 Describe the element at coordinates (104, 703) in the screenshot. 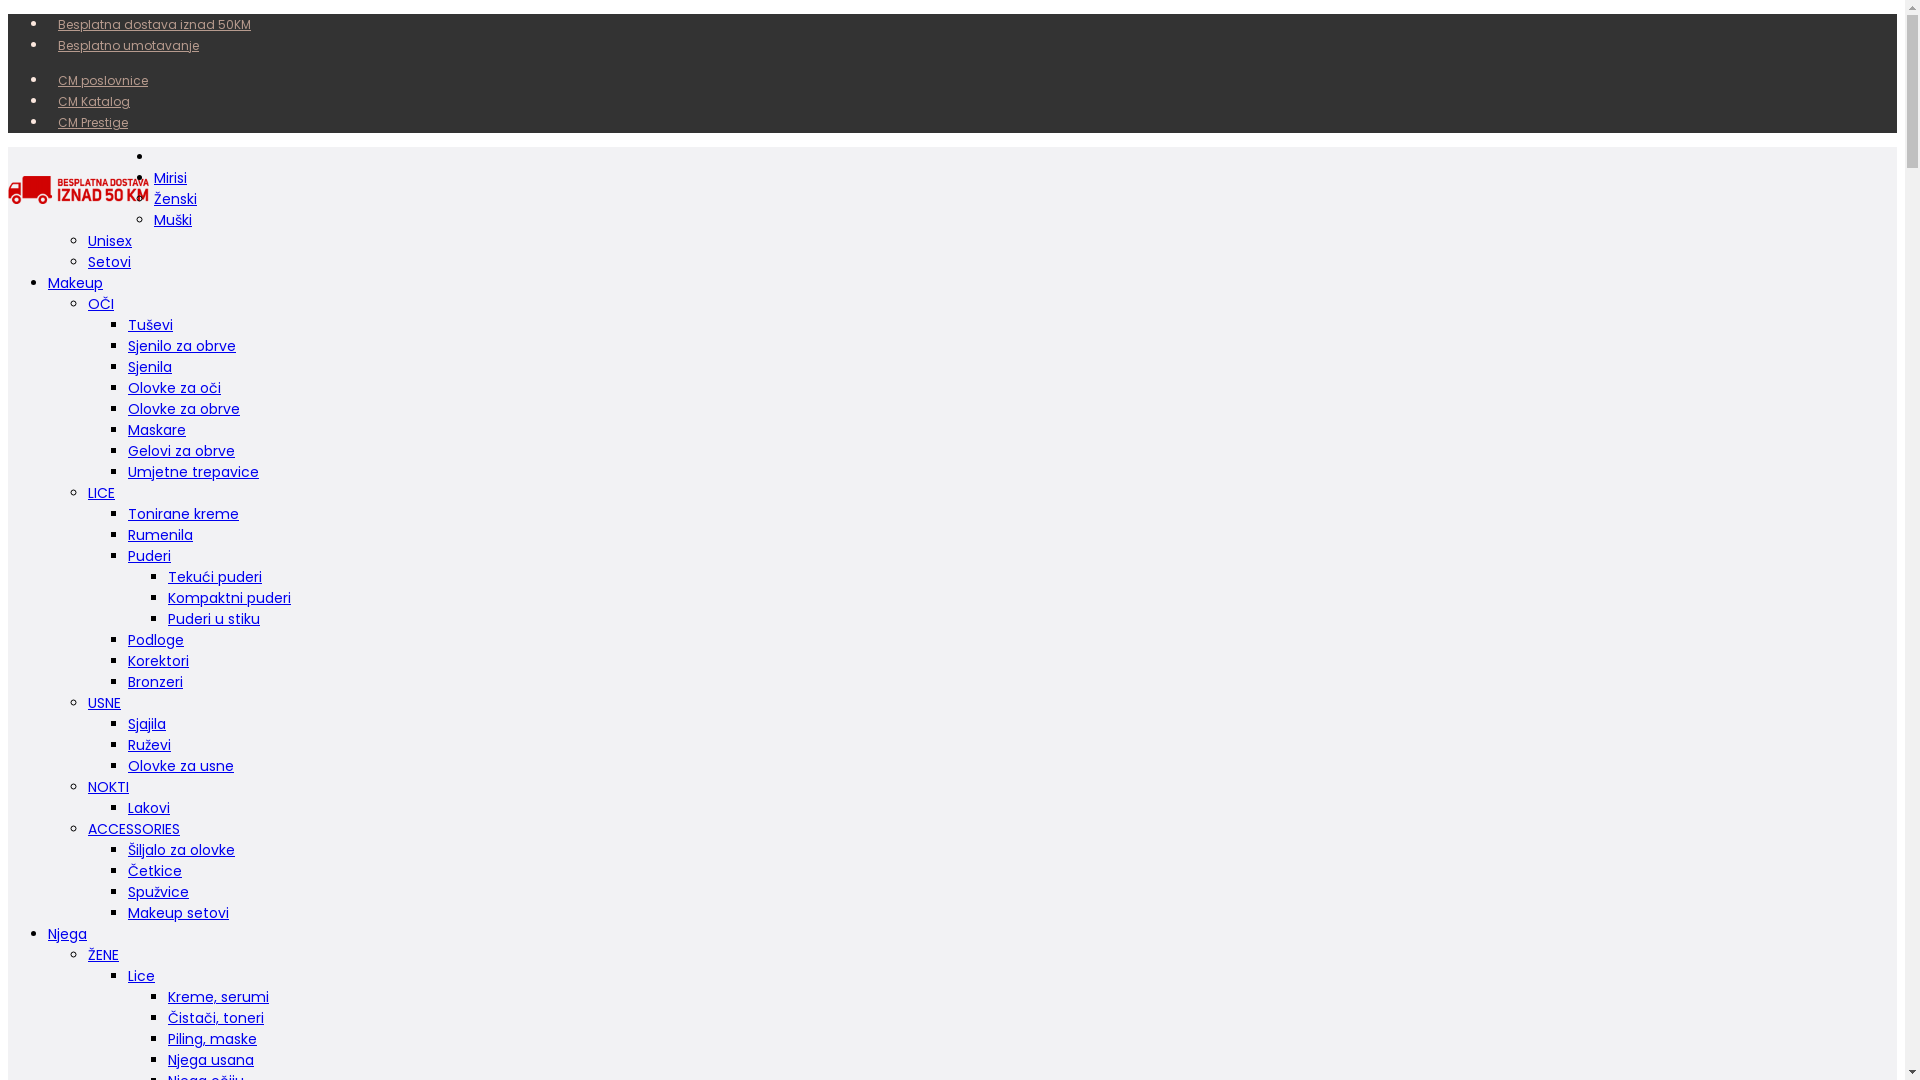

I see `USNE` at that location.